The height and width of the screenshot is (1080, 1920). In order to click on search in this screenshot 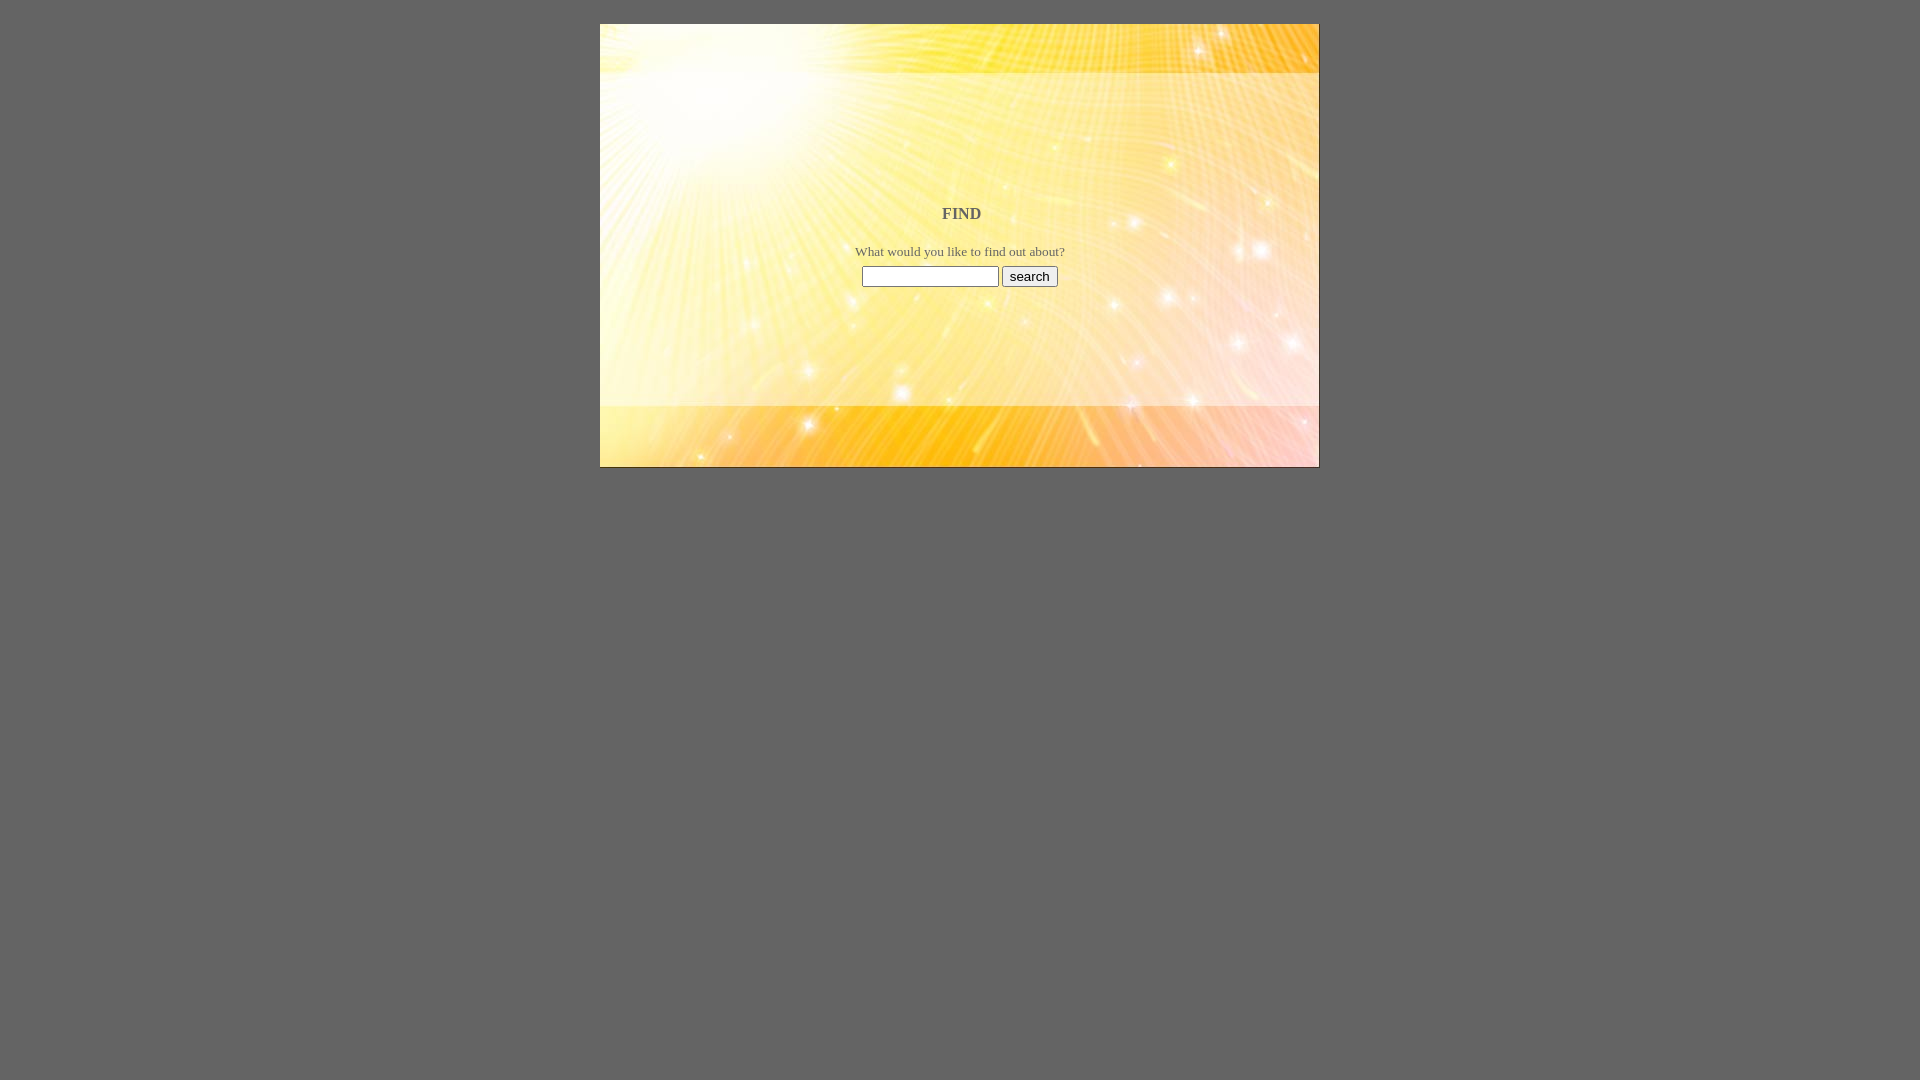, I will do `click(1030, 276)`.